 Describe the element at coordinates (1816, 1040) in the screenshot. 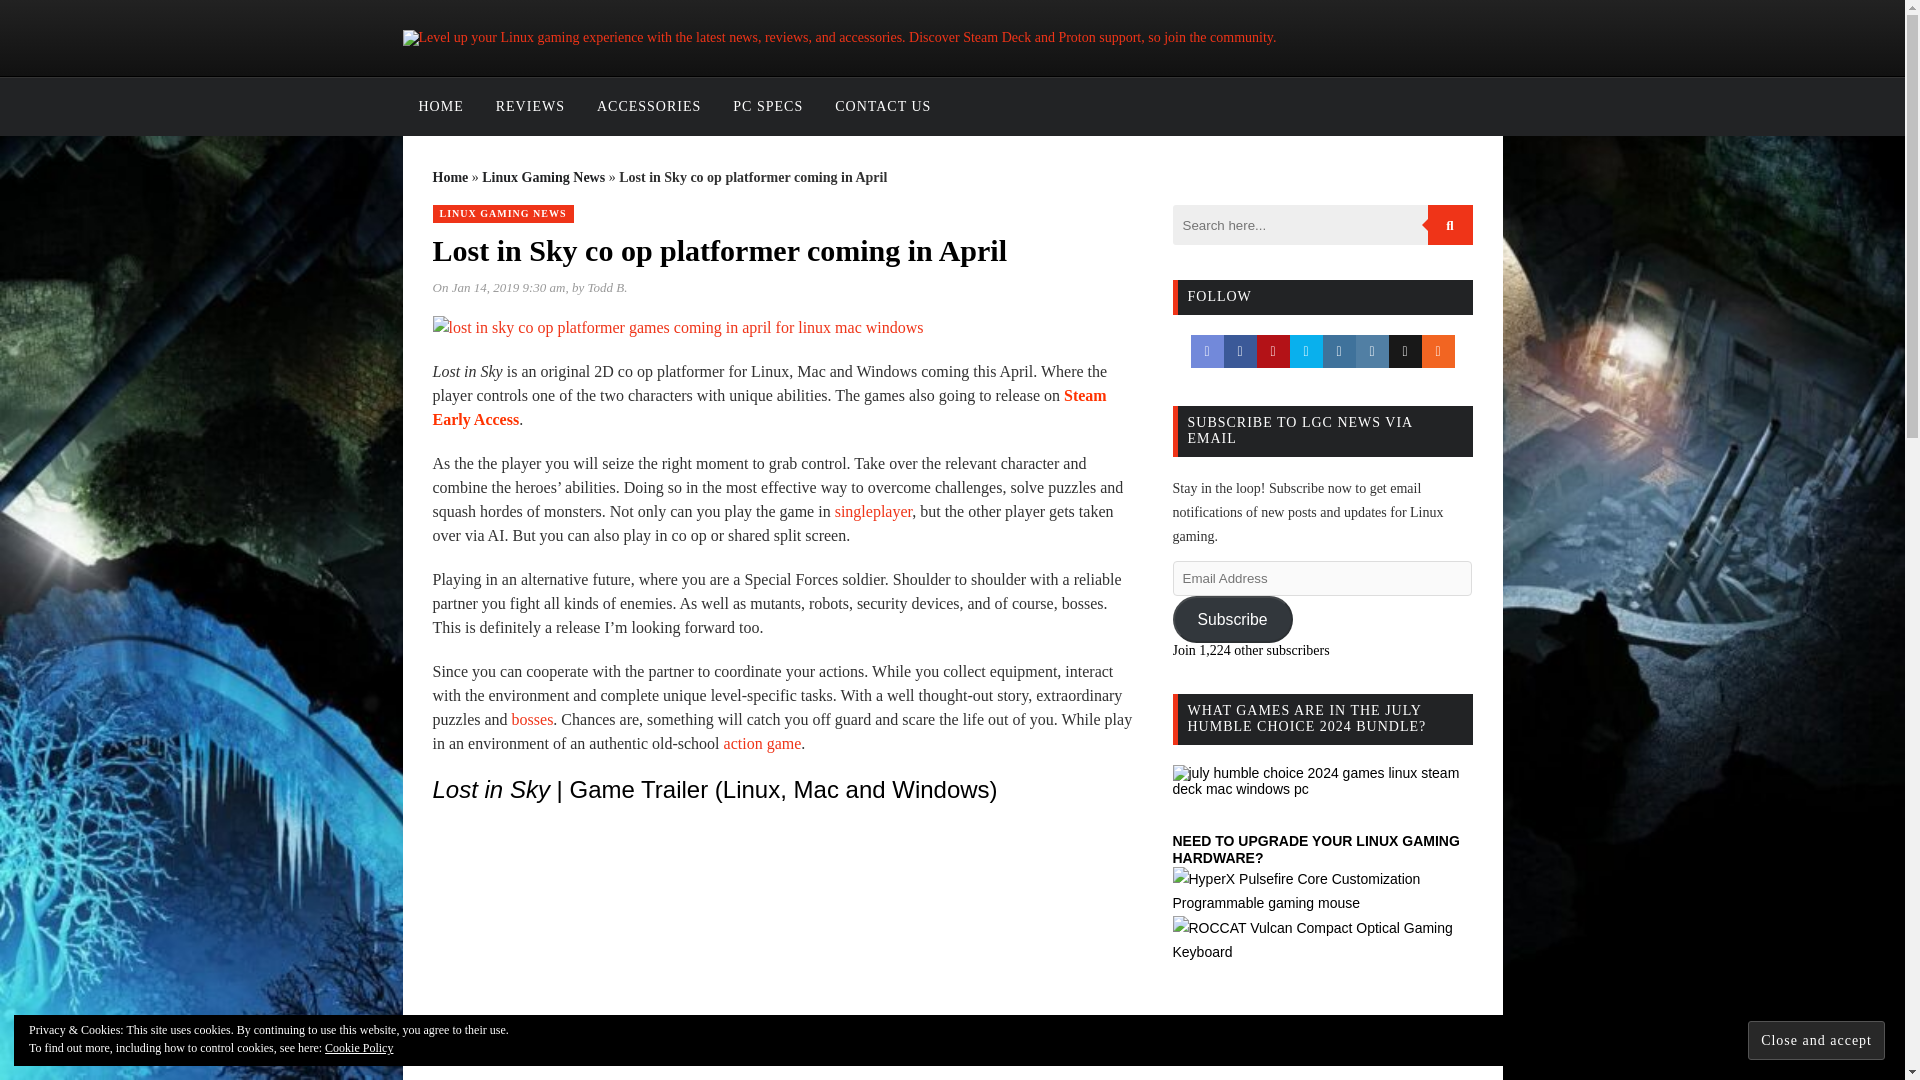

I see `Close and accept` at that location.